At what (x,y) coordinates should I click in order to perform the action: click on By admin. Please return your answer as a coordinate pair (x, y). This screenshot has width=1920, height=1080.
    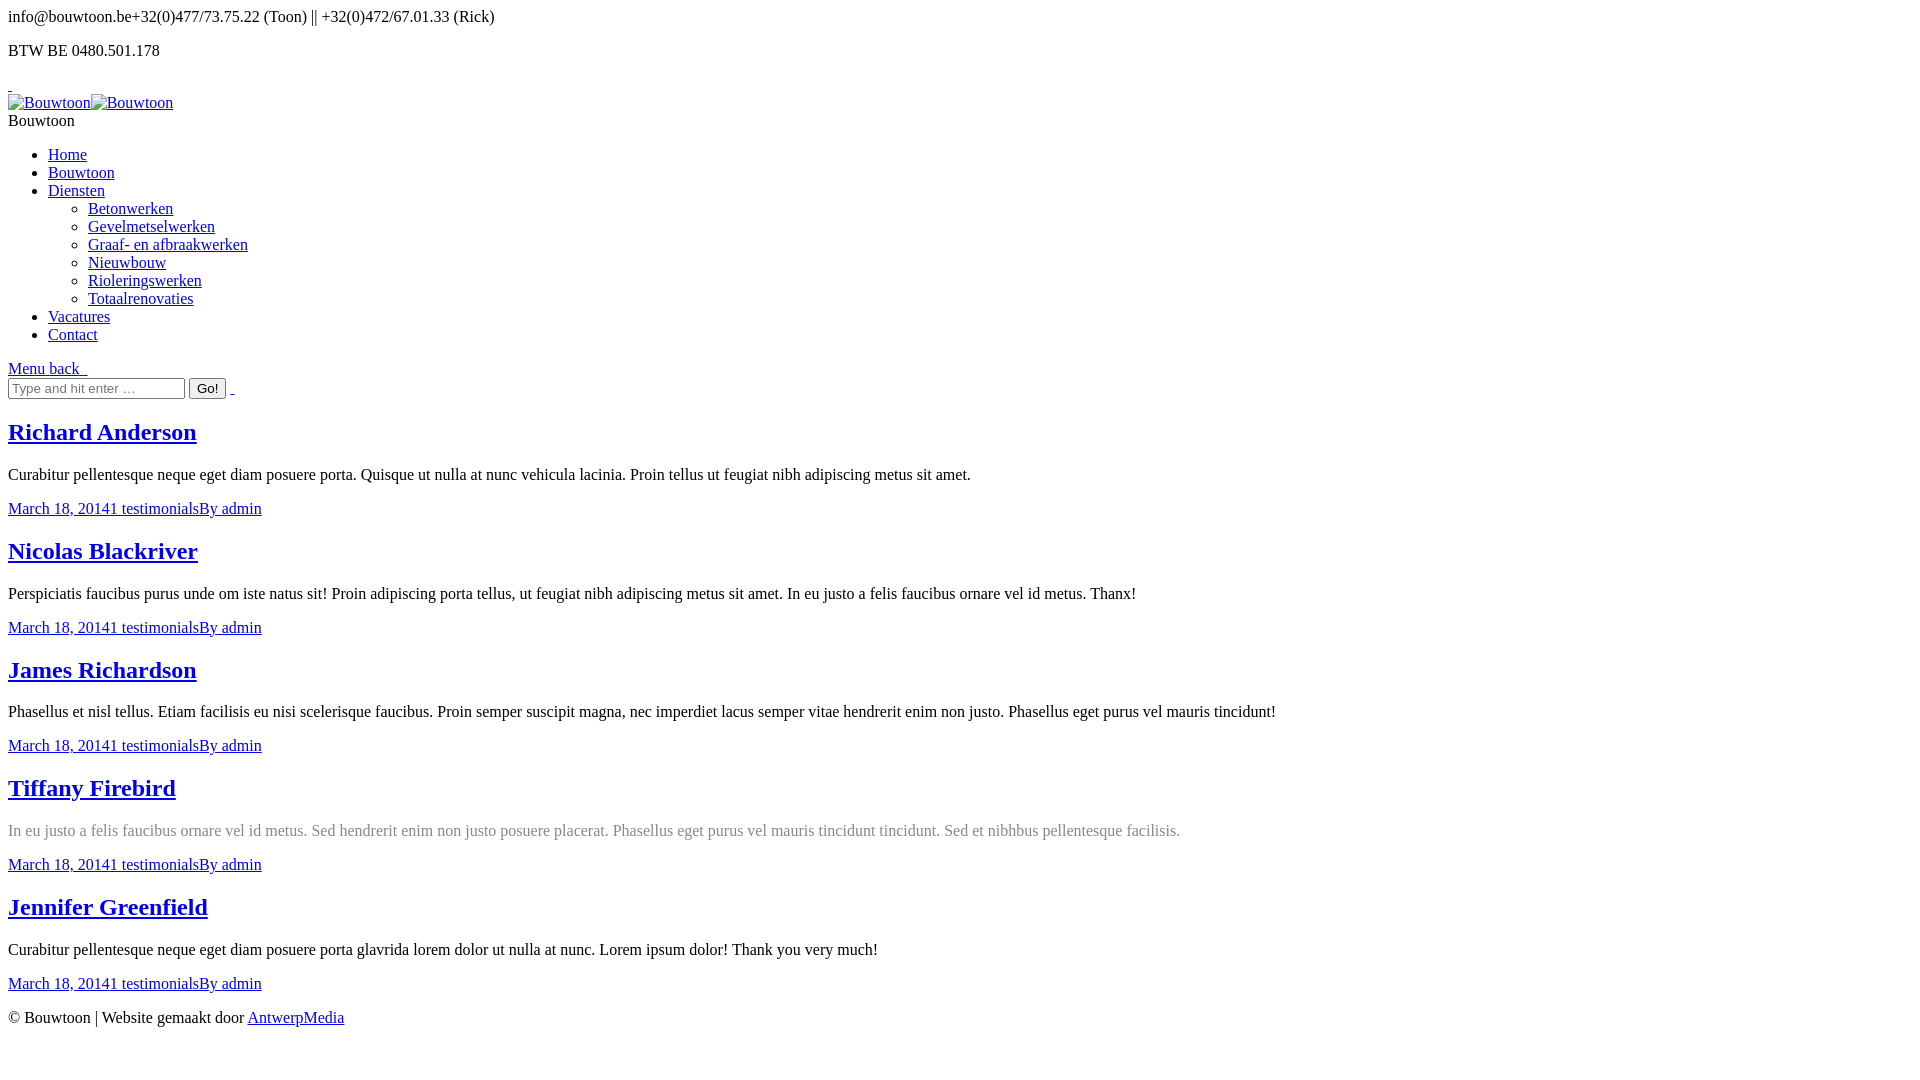
    Looking at the image, I should click on (230, 984).